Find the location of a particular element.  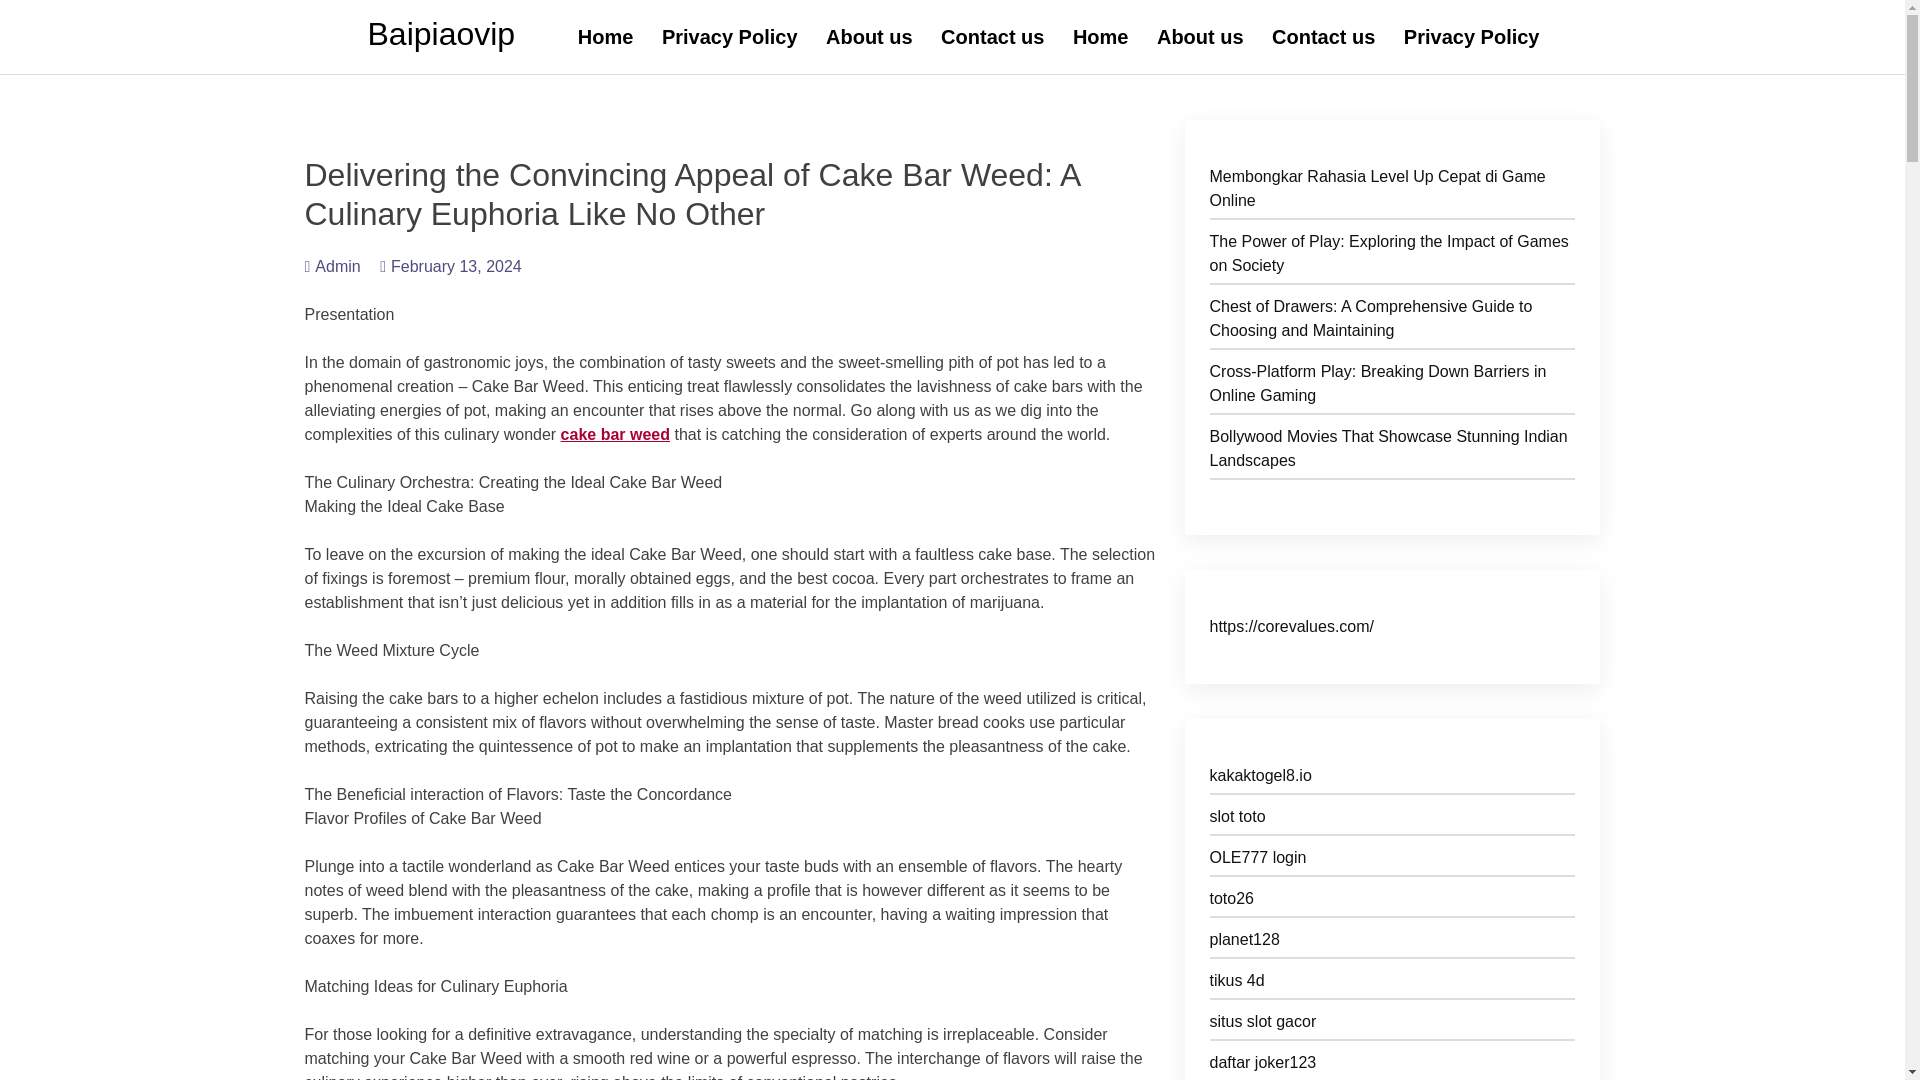

February 13, 2024 is located at coordinates (451, 266).